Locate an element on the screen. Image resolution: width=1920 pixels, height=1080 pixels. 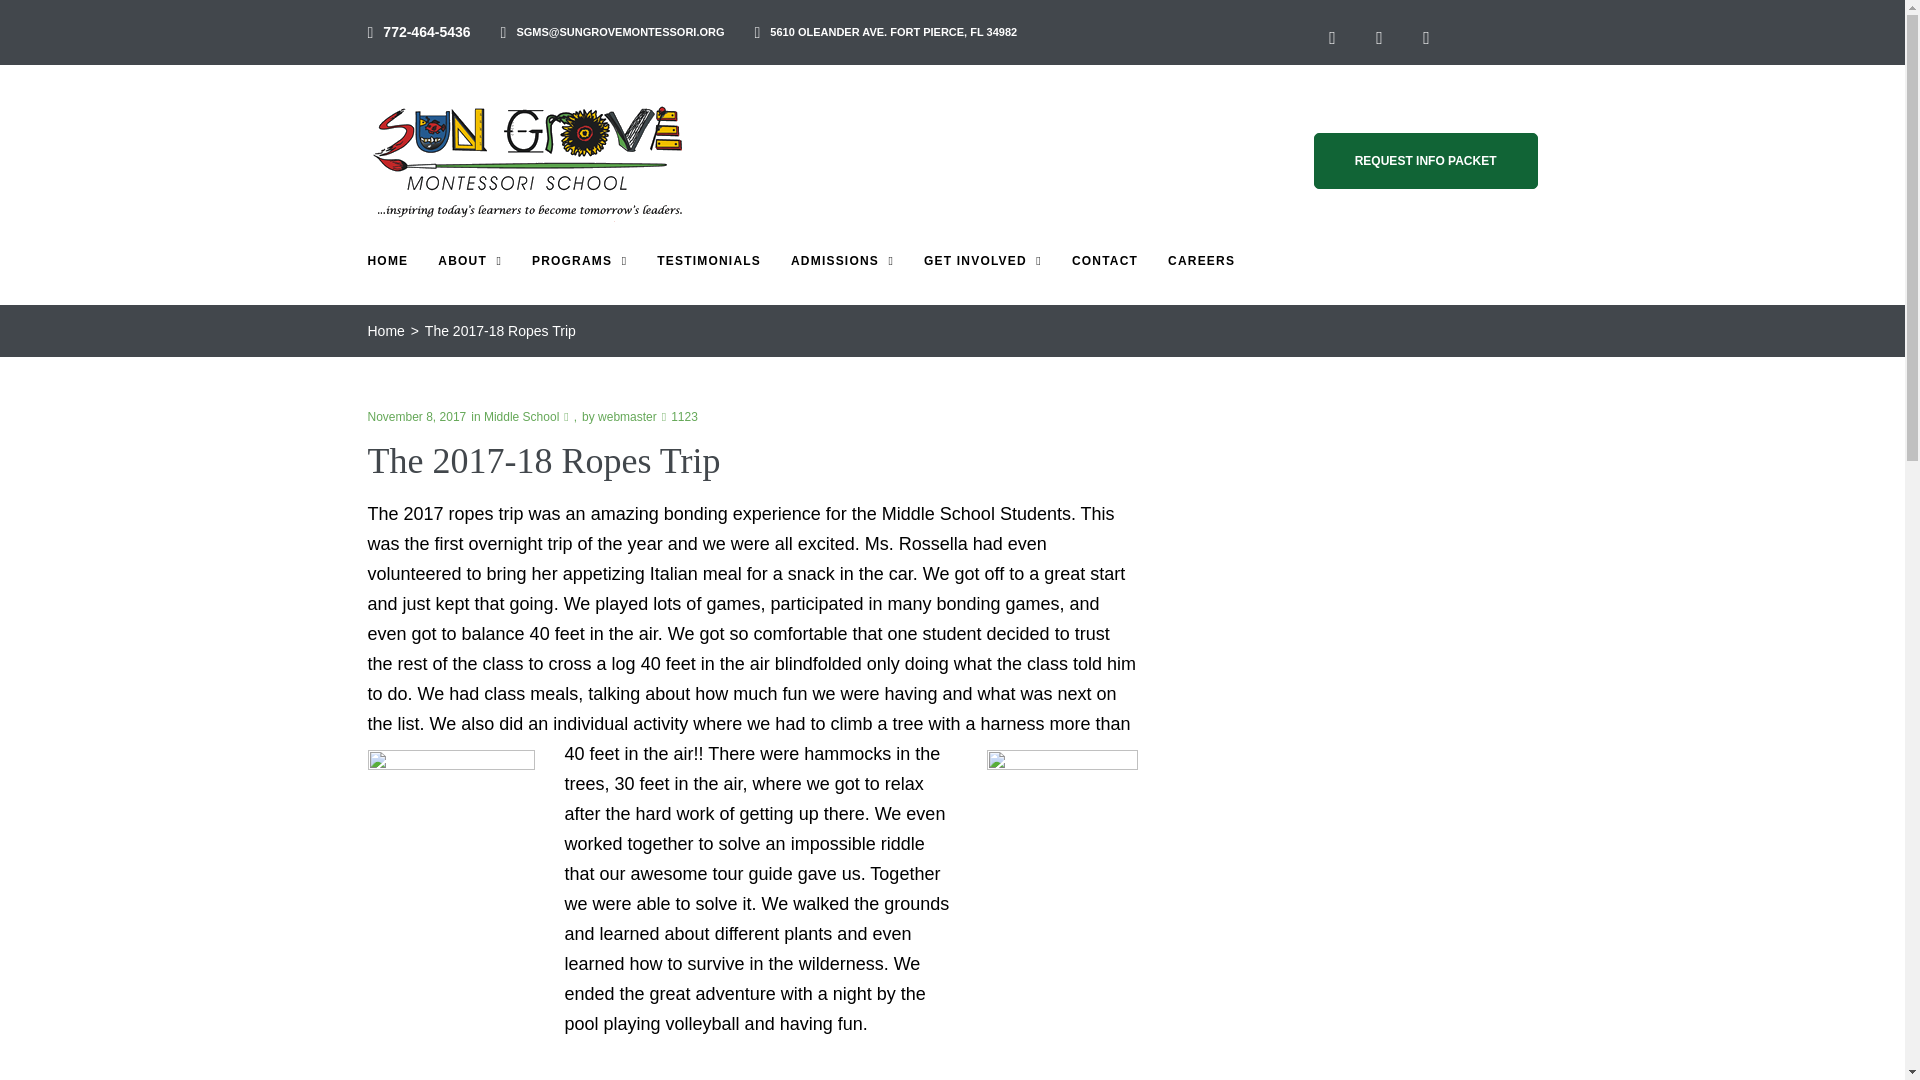
ADMISSIONS is located at coordinates (842, 260).